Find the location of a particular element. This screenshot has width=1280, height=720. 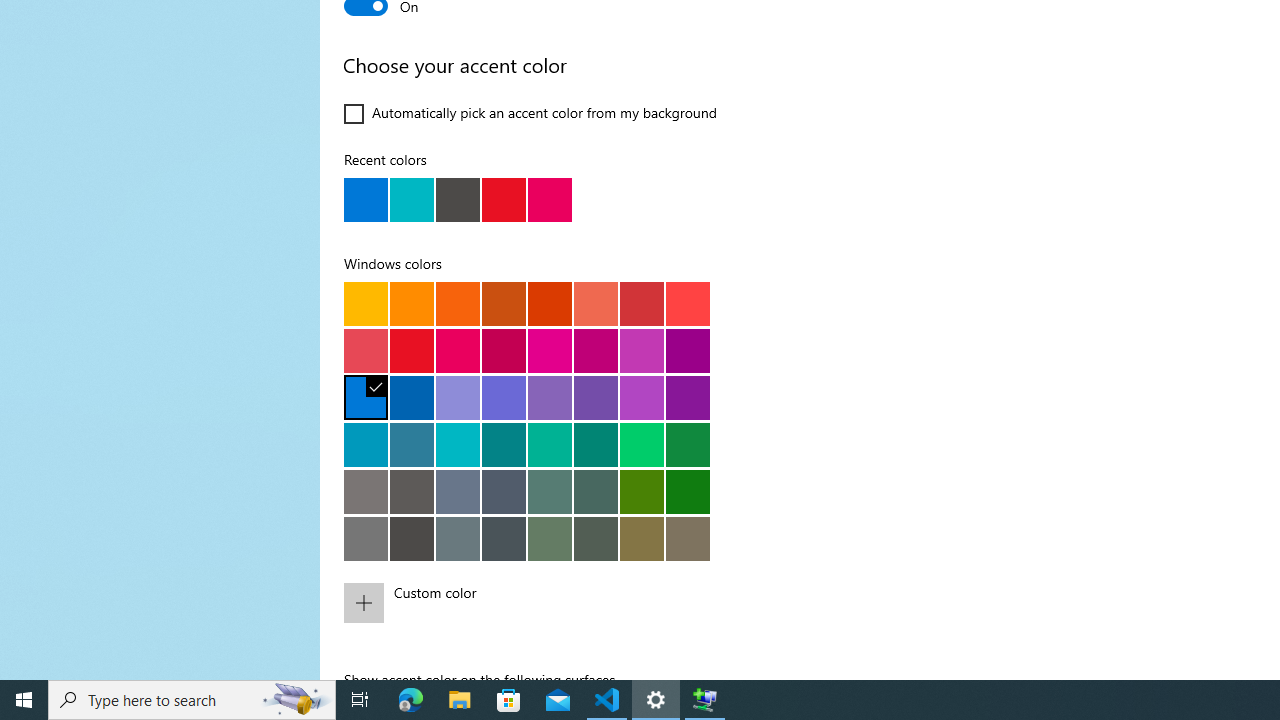

Rust is located at coordinates (550, 303).